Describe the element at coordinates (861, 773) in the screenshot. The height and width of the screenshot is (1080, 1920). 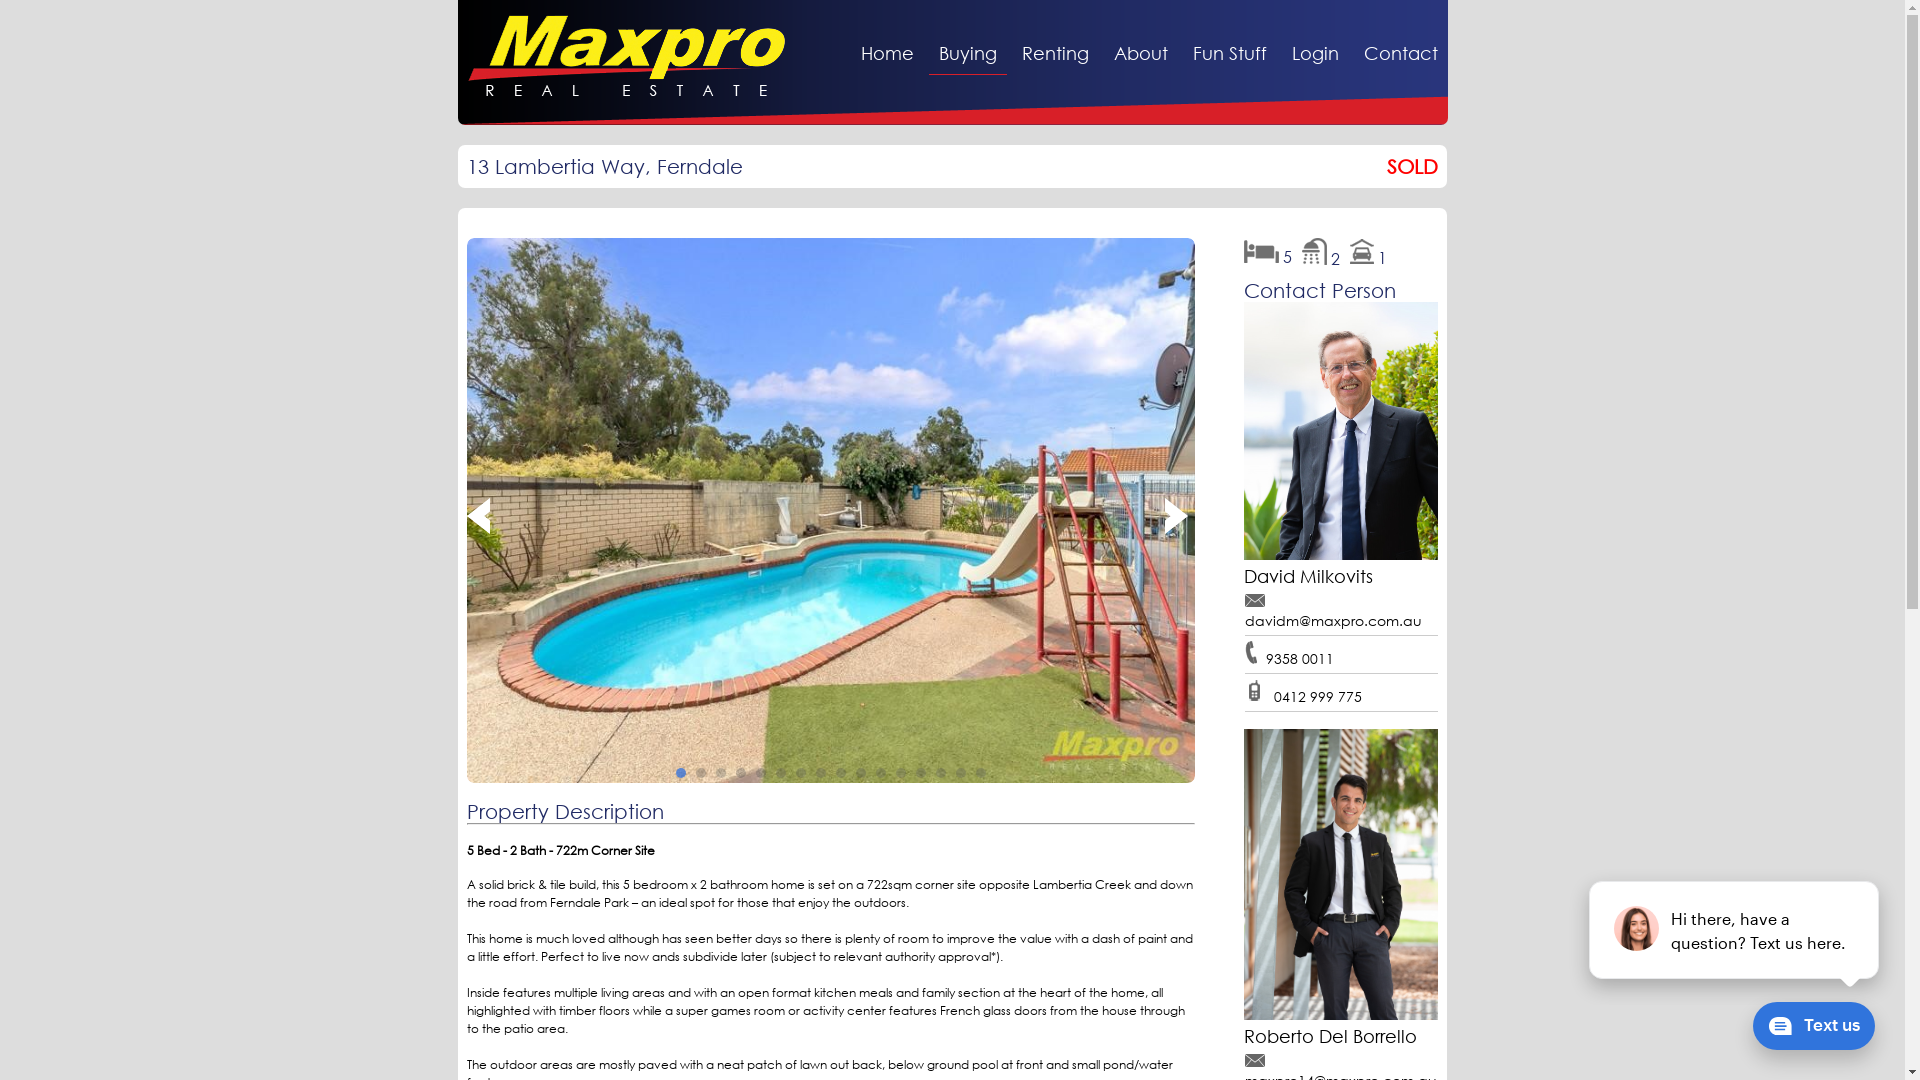
I see `10` at that location.